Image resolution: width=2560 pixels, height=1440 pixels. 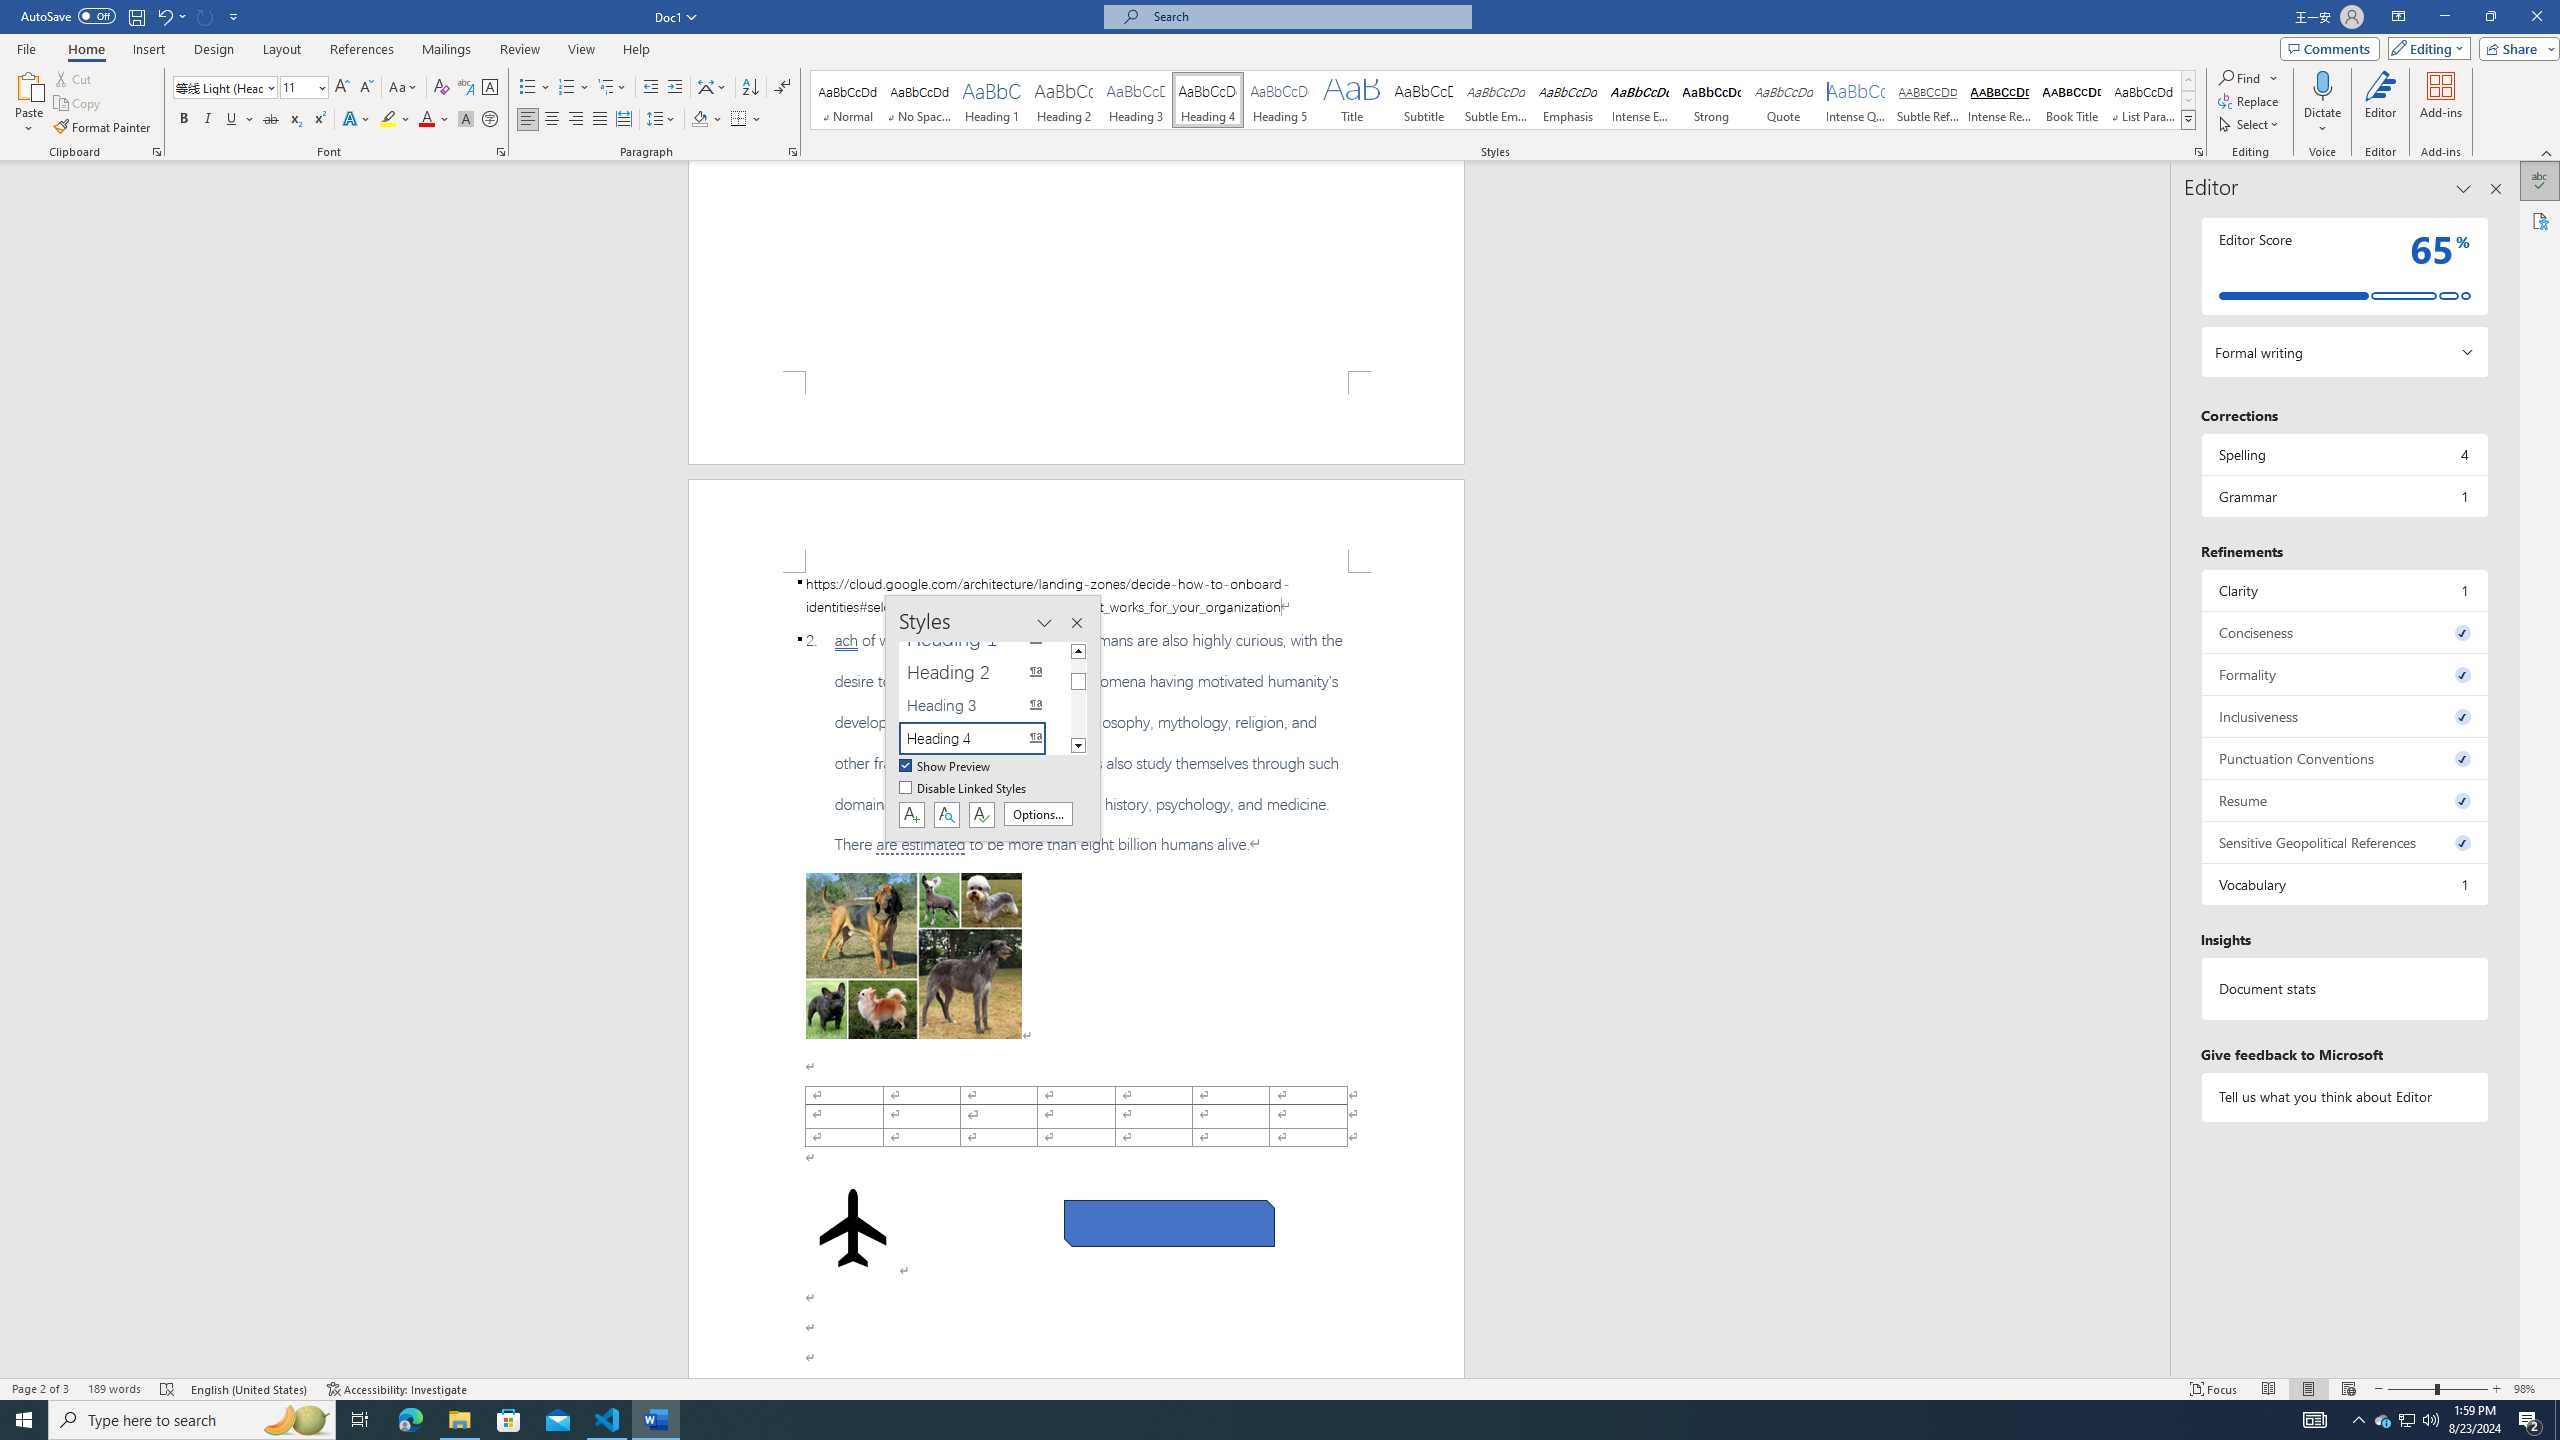 What do you see at coordinates (466, 120) in the screenshot?
I see `Character Shading` at bounding box center [466, 120].